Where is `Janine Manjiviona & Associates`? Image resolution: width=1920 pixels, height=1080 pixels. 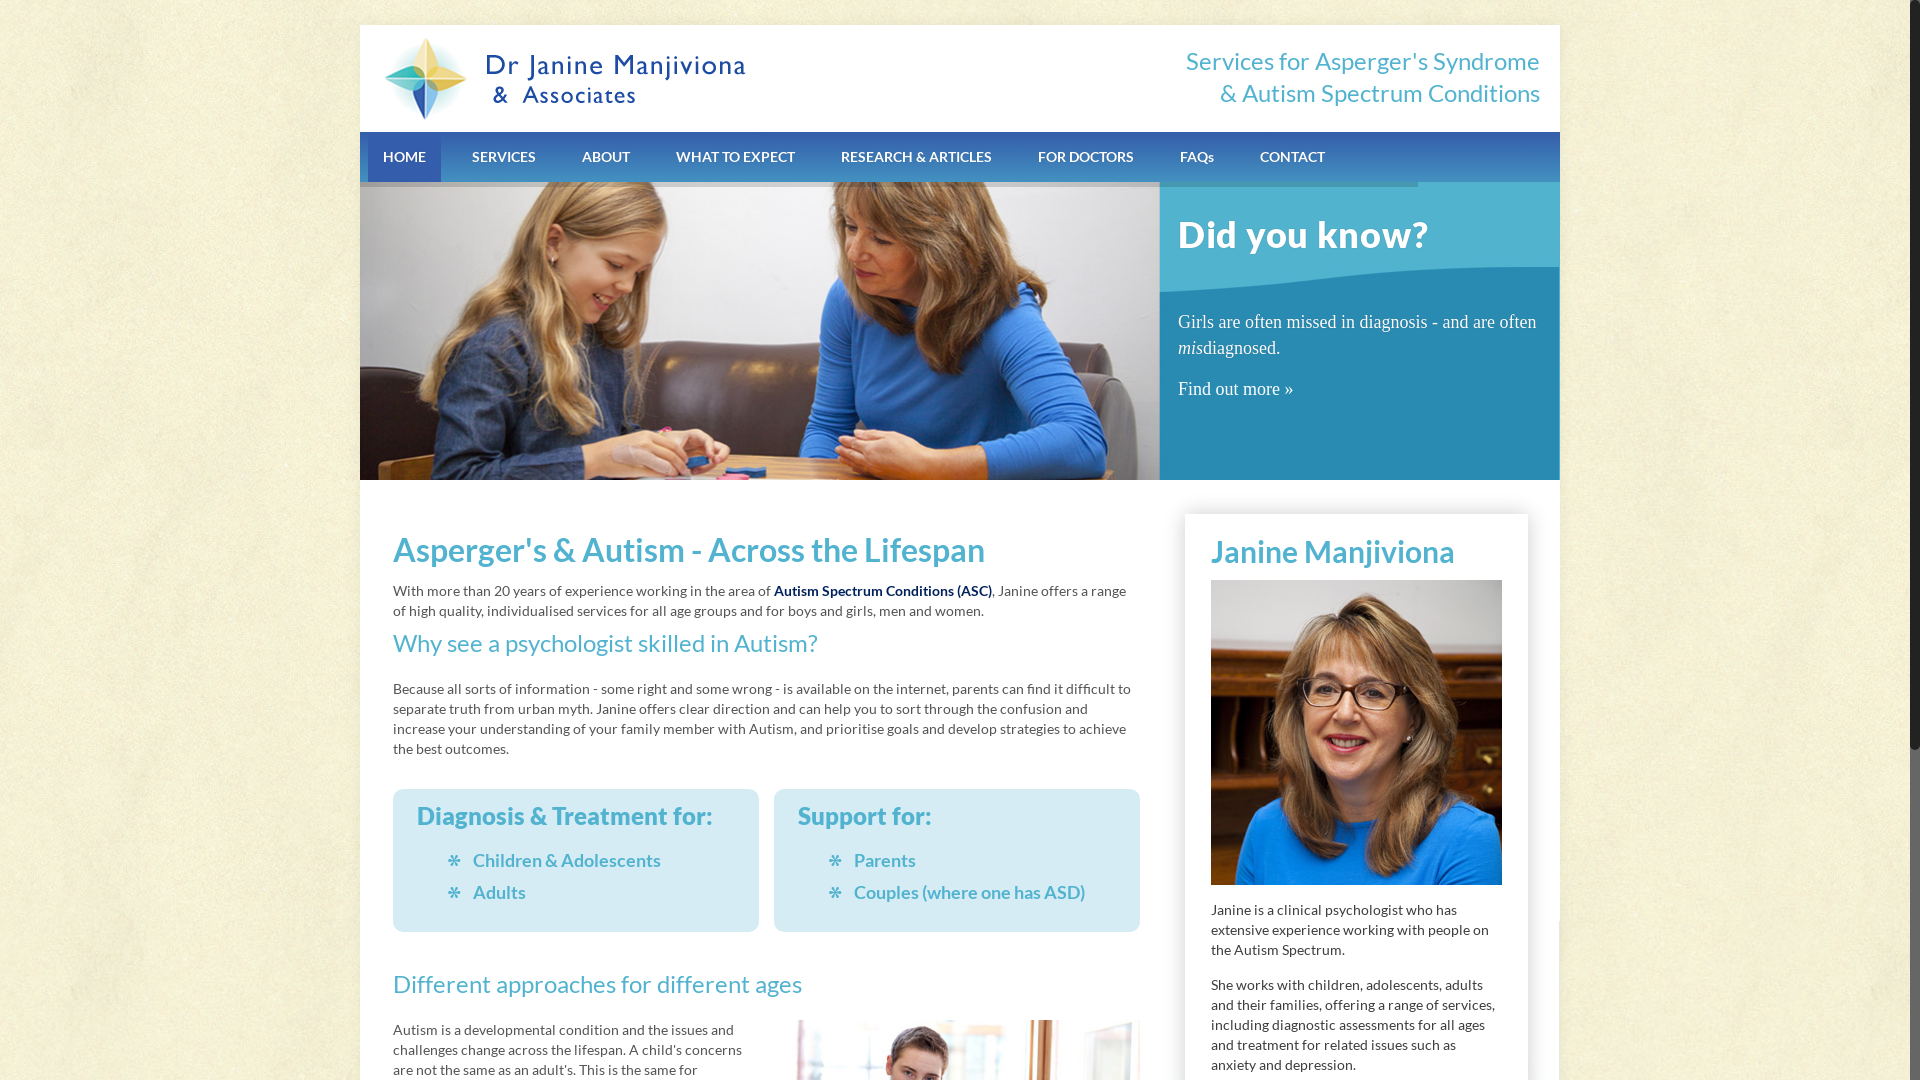 Janine Manjiviona & Associates is located at coordinates (560, 78).